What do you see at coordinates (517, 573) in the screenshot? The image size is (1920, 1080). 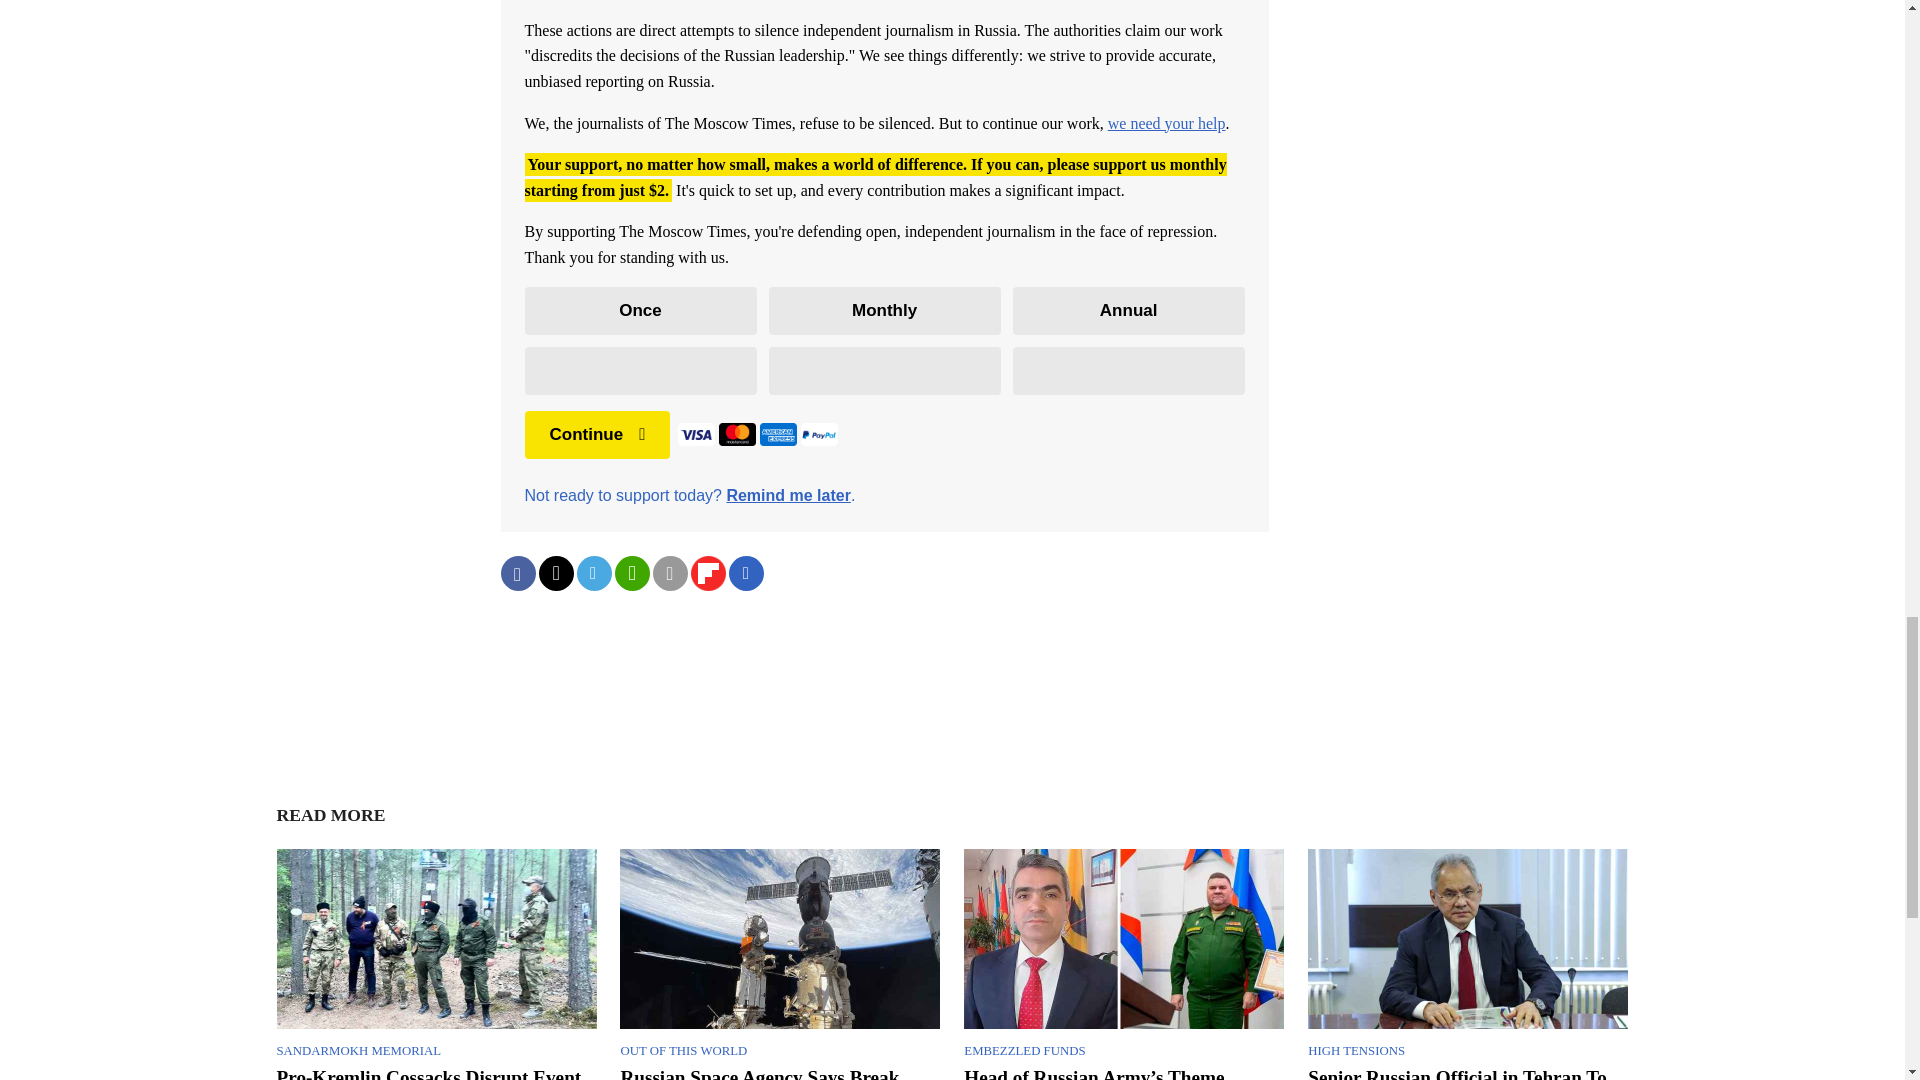 I see `Share on Facebook` at bounding box center [517, 573].